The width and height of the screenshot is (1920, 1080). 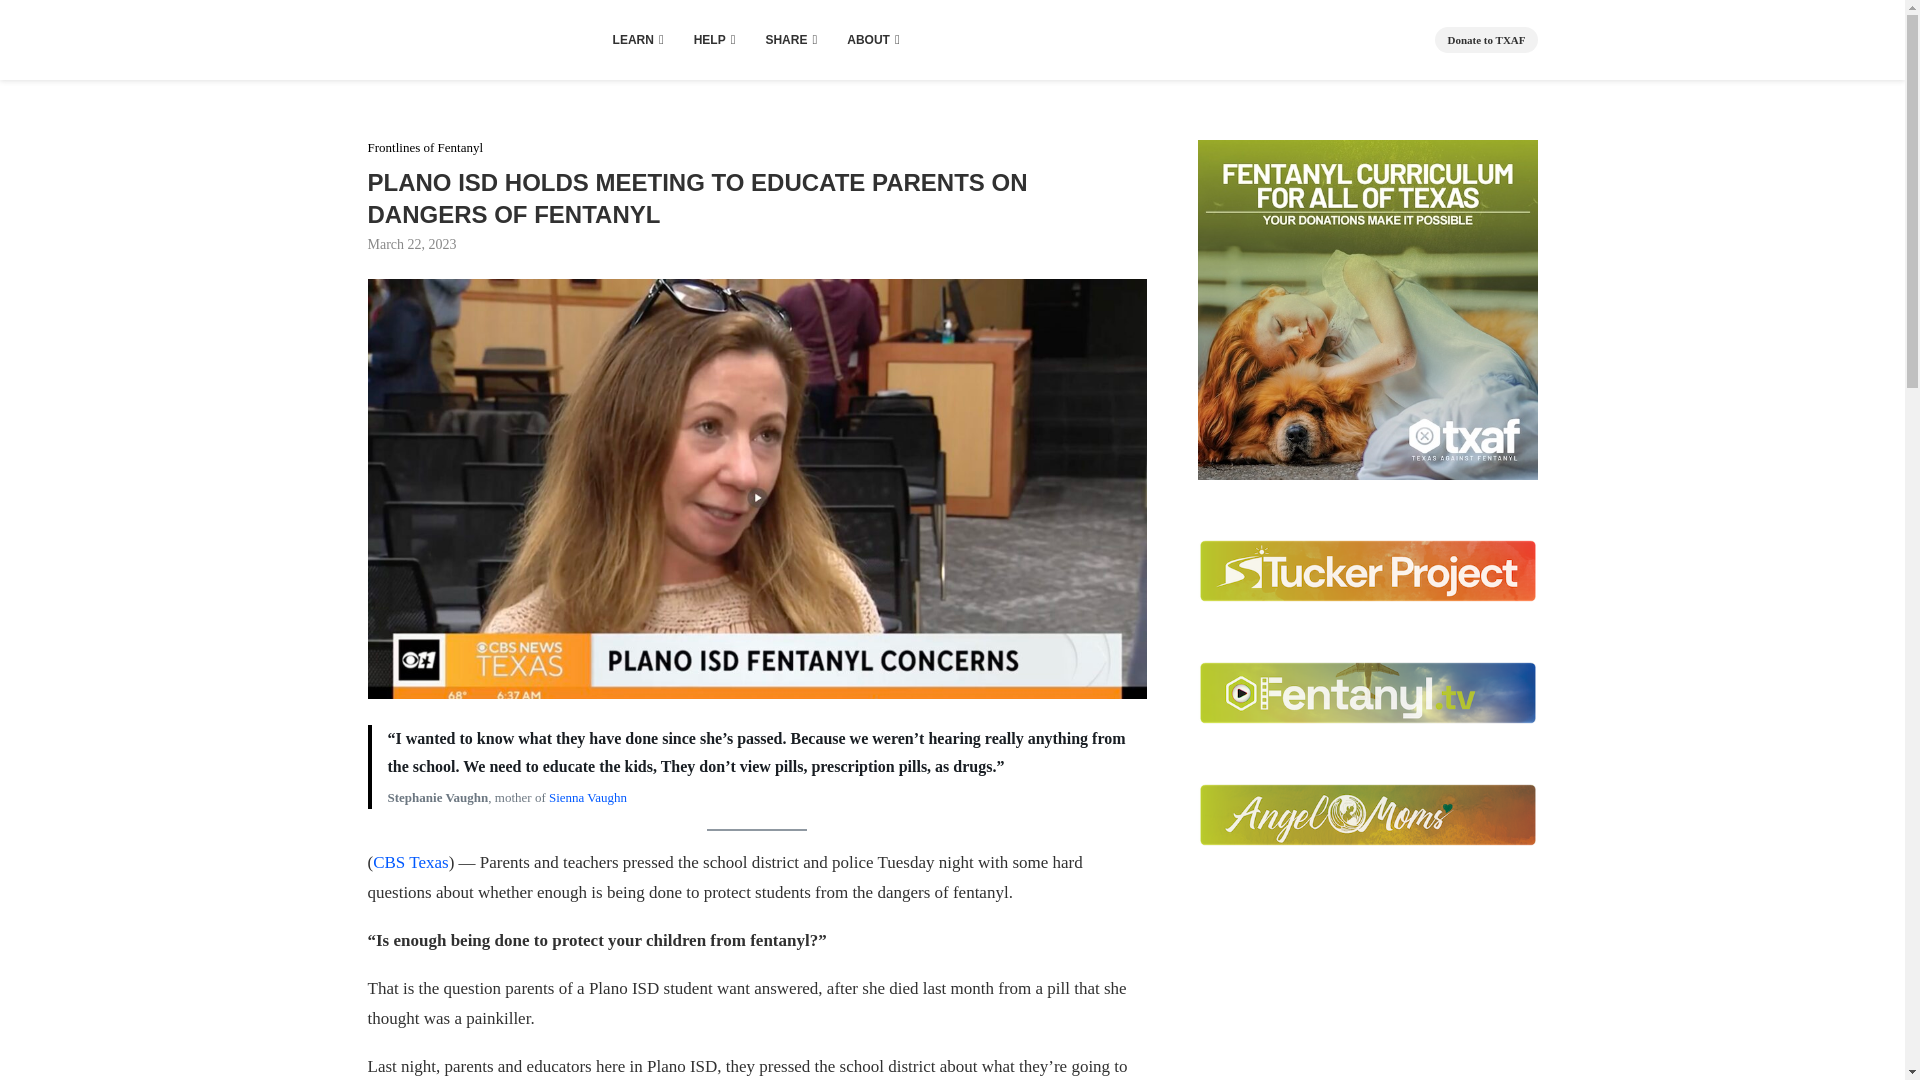 I want to click on LEARN, so click(x=638, y=40).